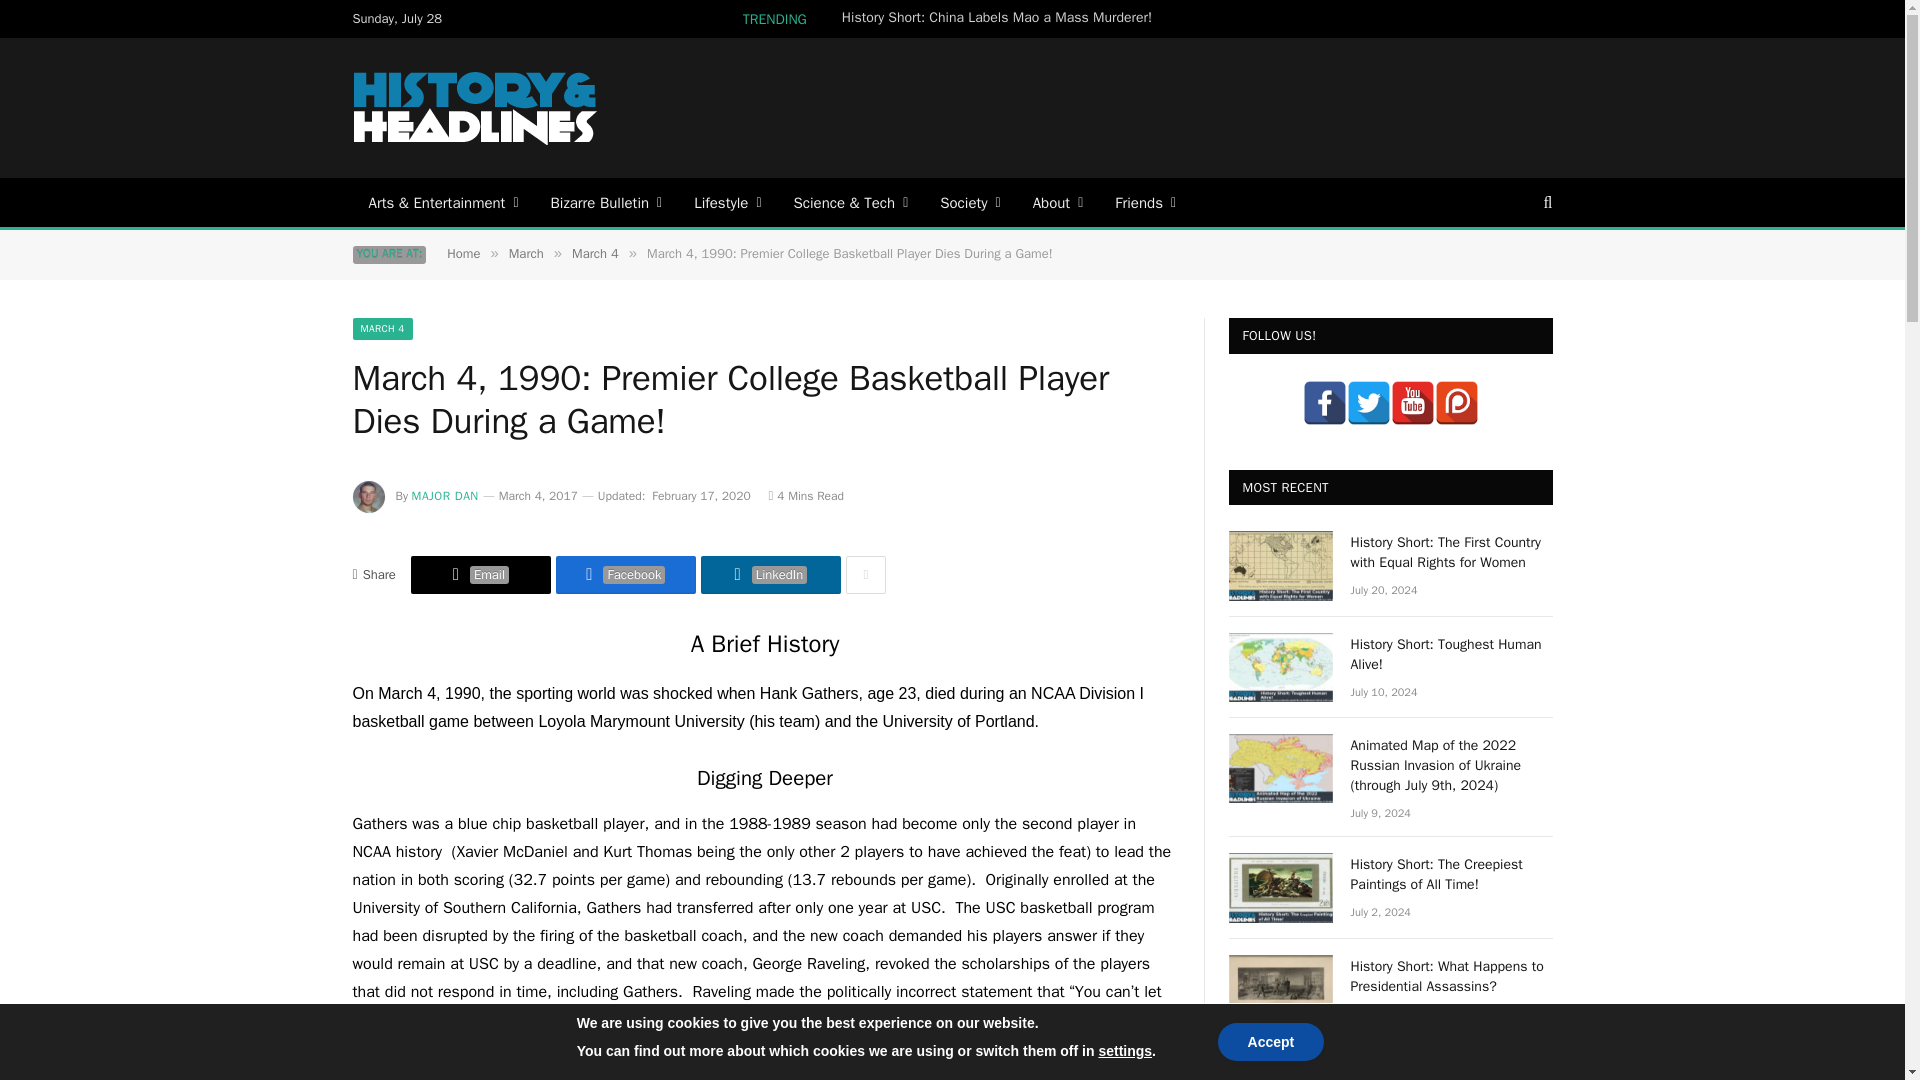 Image resolution: width=1920 pixels, height=1080 pixels. Describe the element at coordinates (770, 575) in the screenshot. I see `Share on LinkedIn` at that location.